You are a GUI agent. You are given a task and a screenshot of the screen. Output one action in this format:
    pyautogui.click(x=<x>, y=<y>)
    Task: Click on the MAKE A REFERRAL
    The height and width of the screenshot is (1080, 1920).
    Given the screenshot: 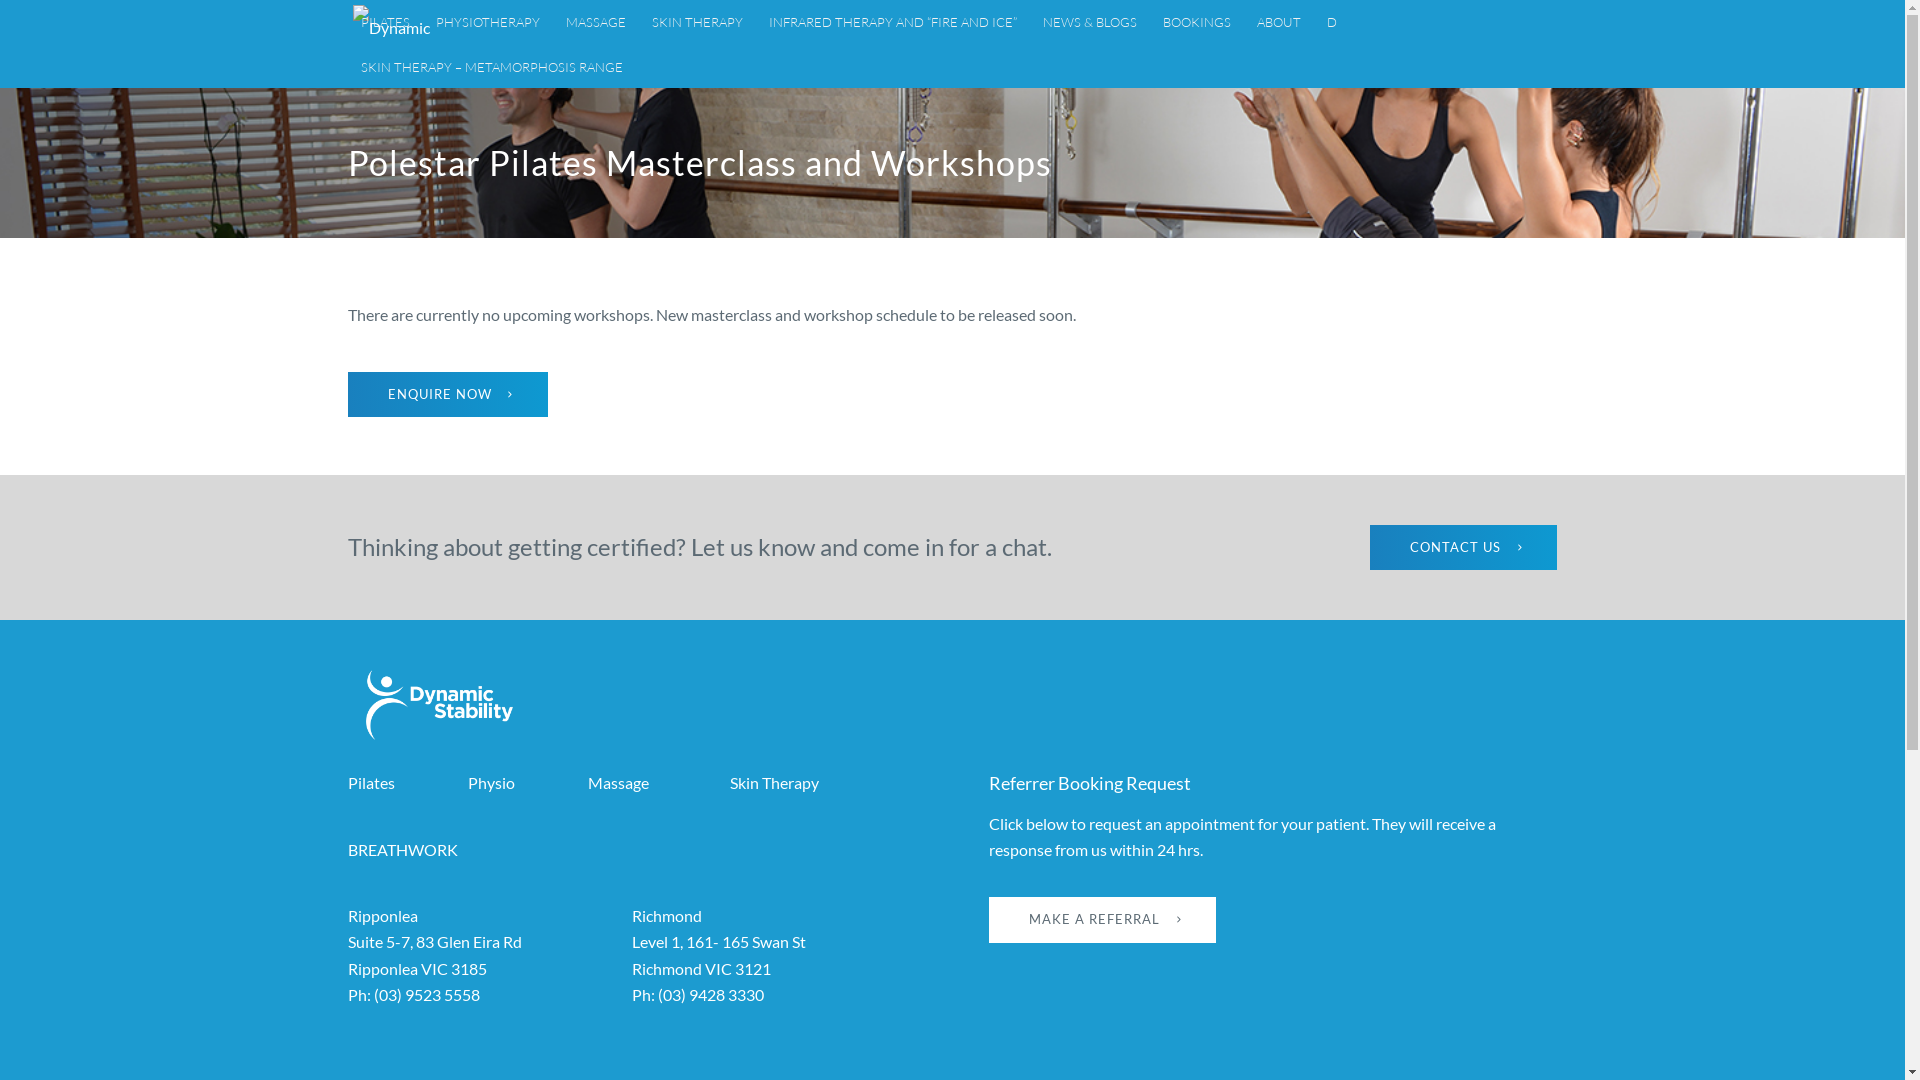 What is the action you would take?
    pyautogui.click(x=1102, y=920)
    